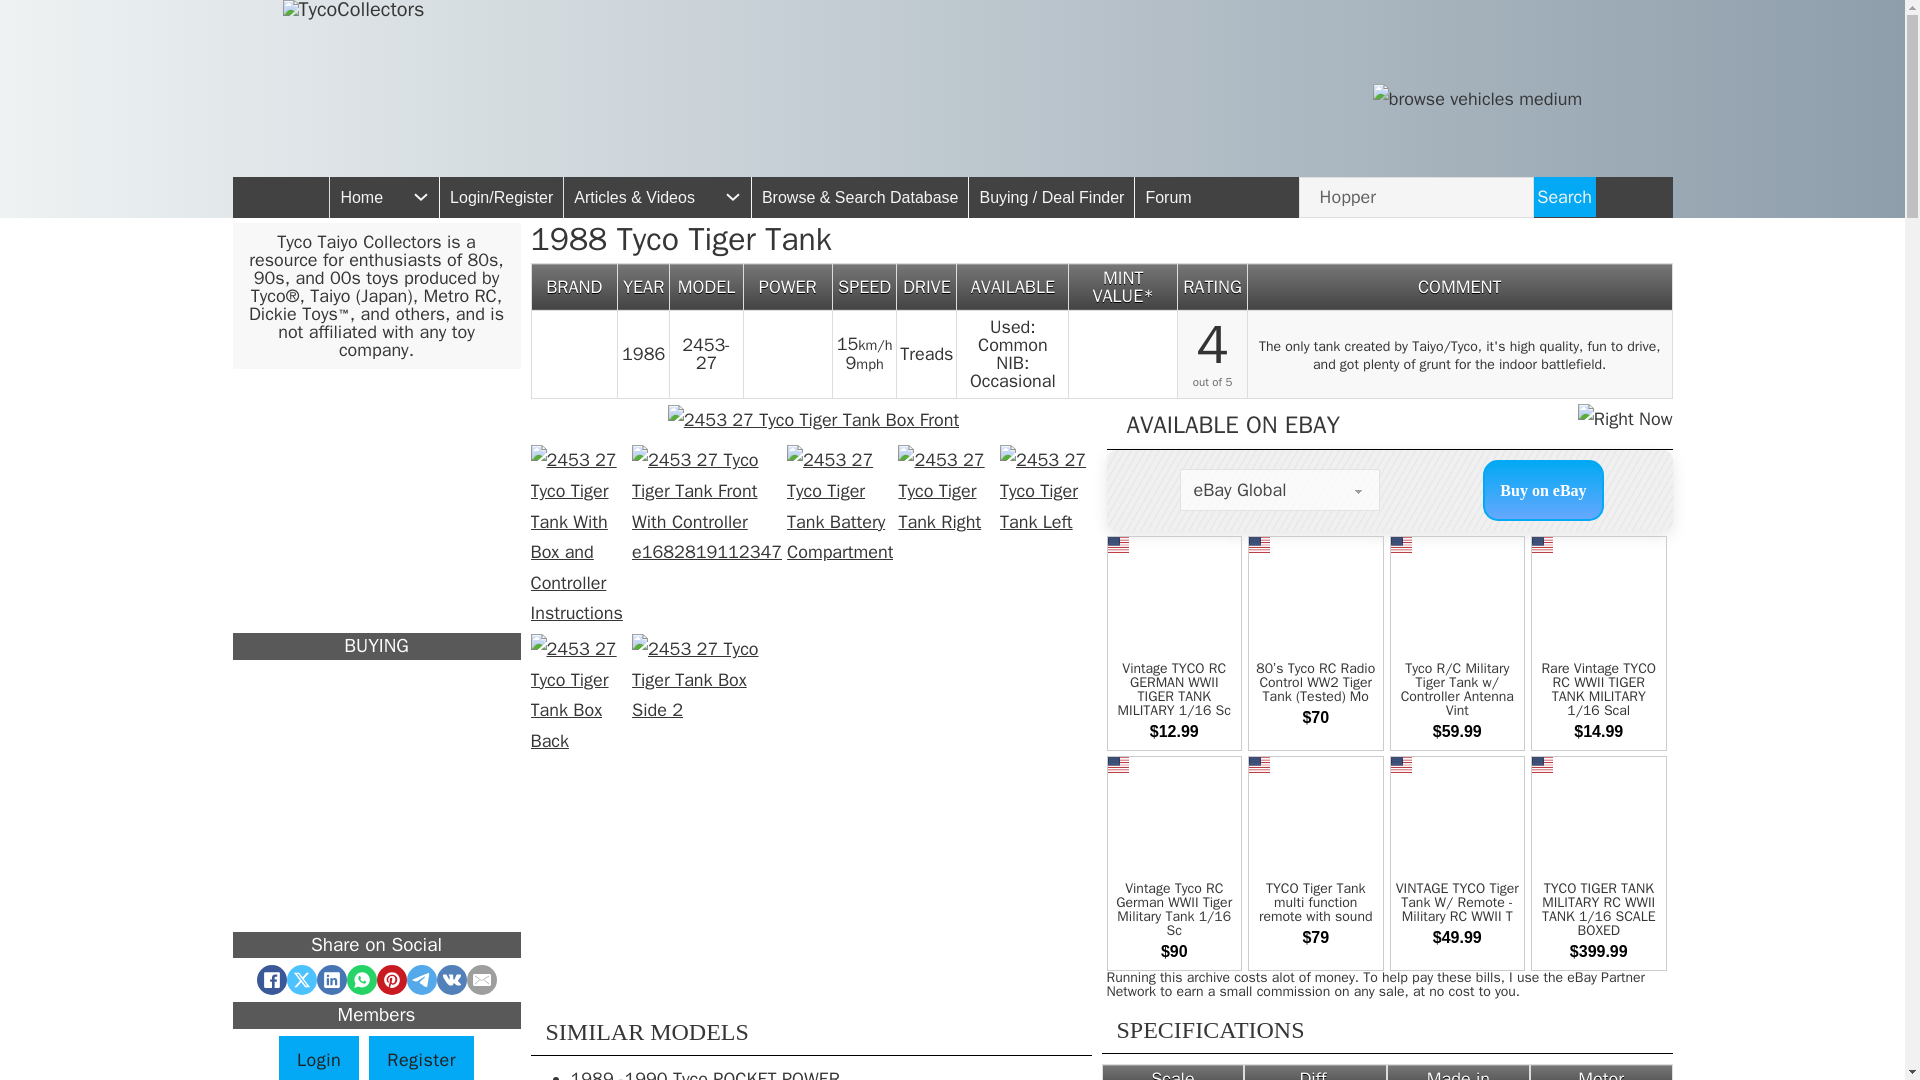 The height and width of the screenshot is (1080, 1920). Describe the element at coordinates (946, 490) in the screenshot. I see `2453 27 Tyco Tiger Tank Right` at that location.